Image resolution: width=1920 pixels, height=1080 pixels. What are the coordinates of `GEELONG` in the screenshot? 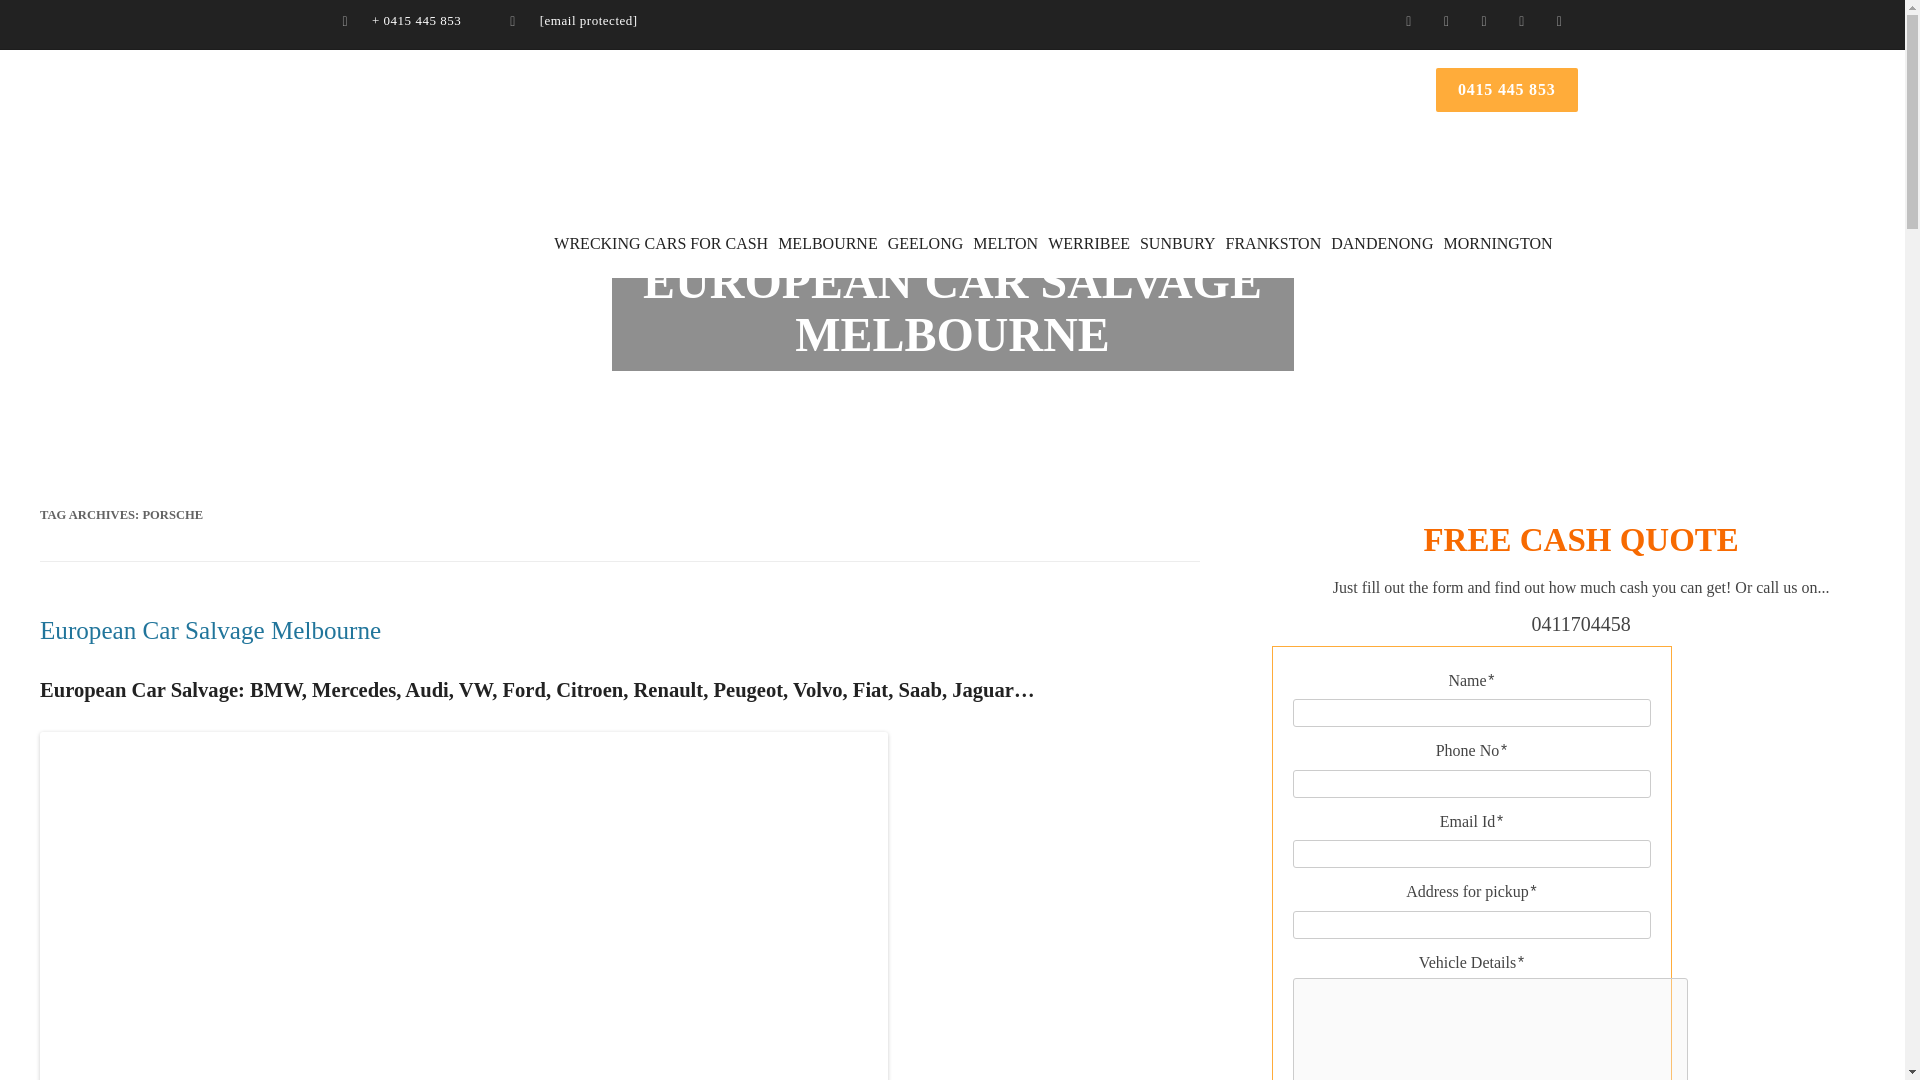 It's located at (925, 243).